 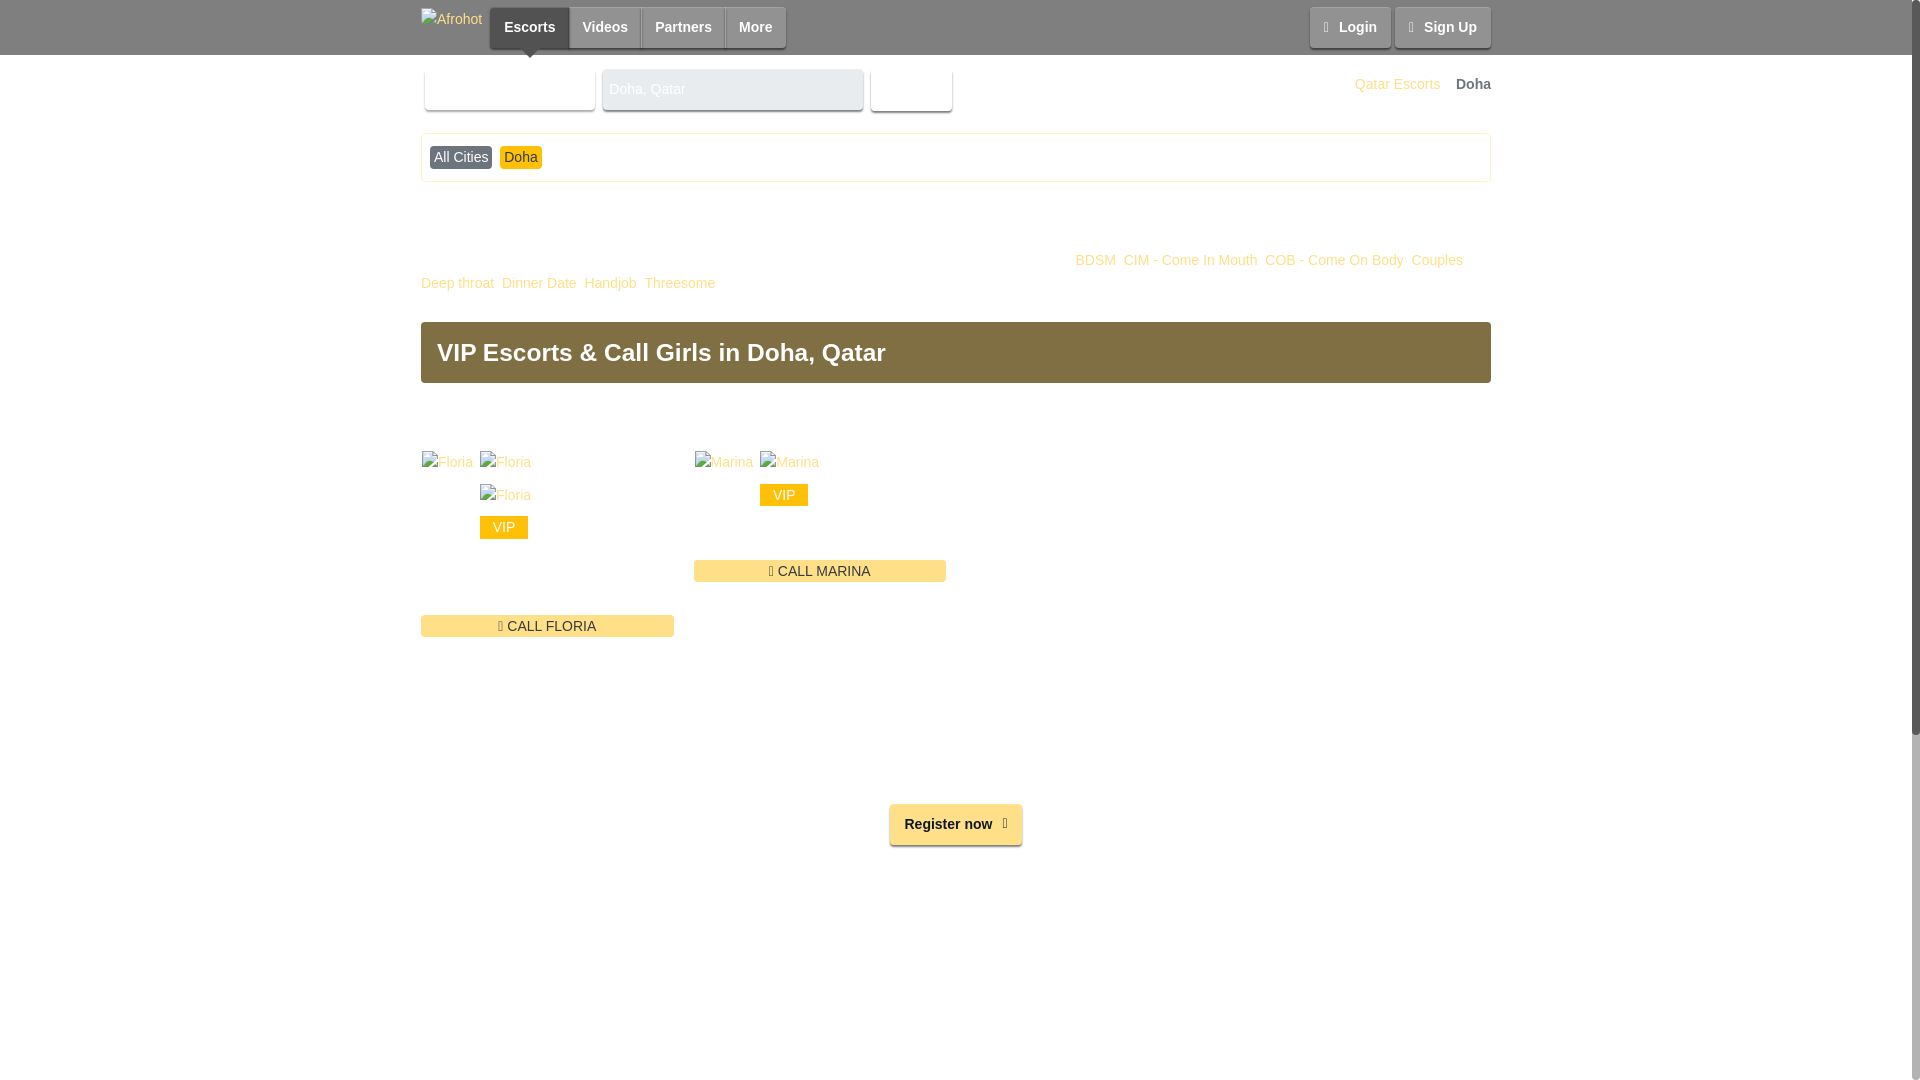 What do you see at coordinates (755, 26) in the screenshot?
I see `More` at bounding box center [755, 26].